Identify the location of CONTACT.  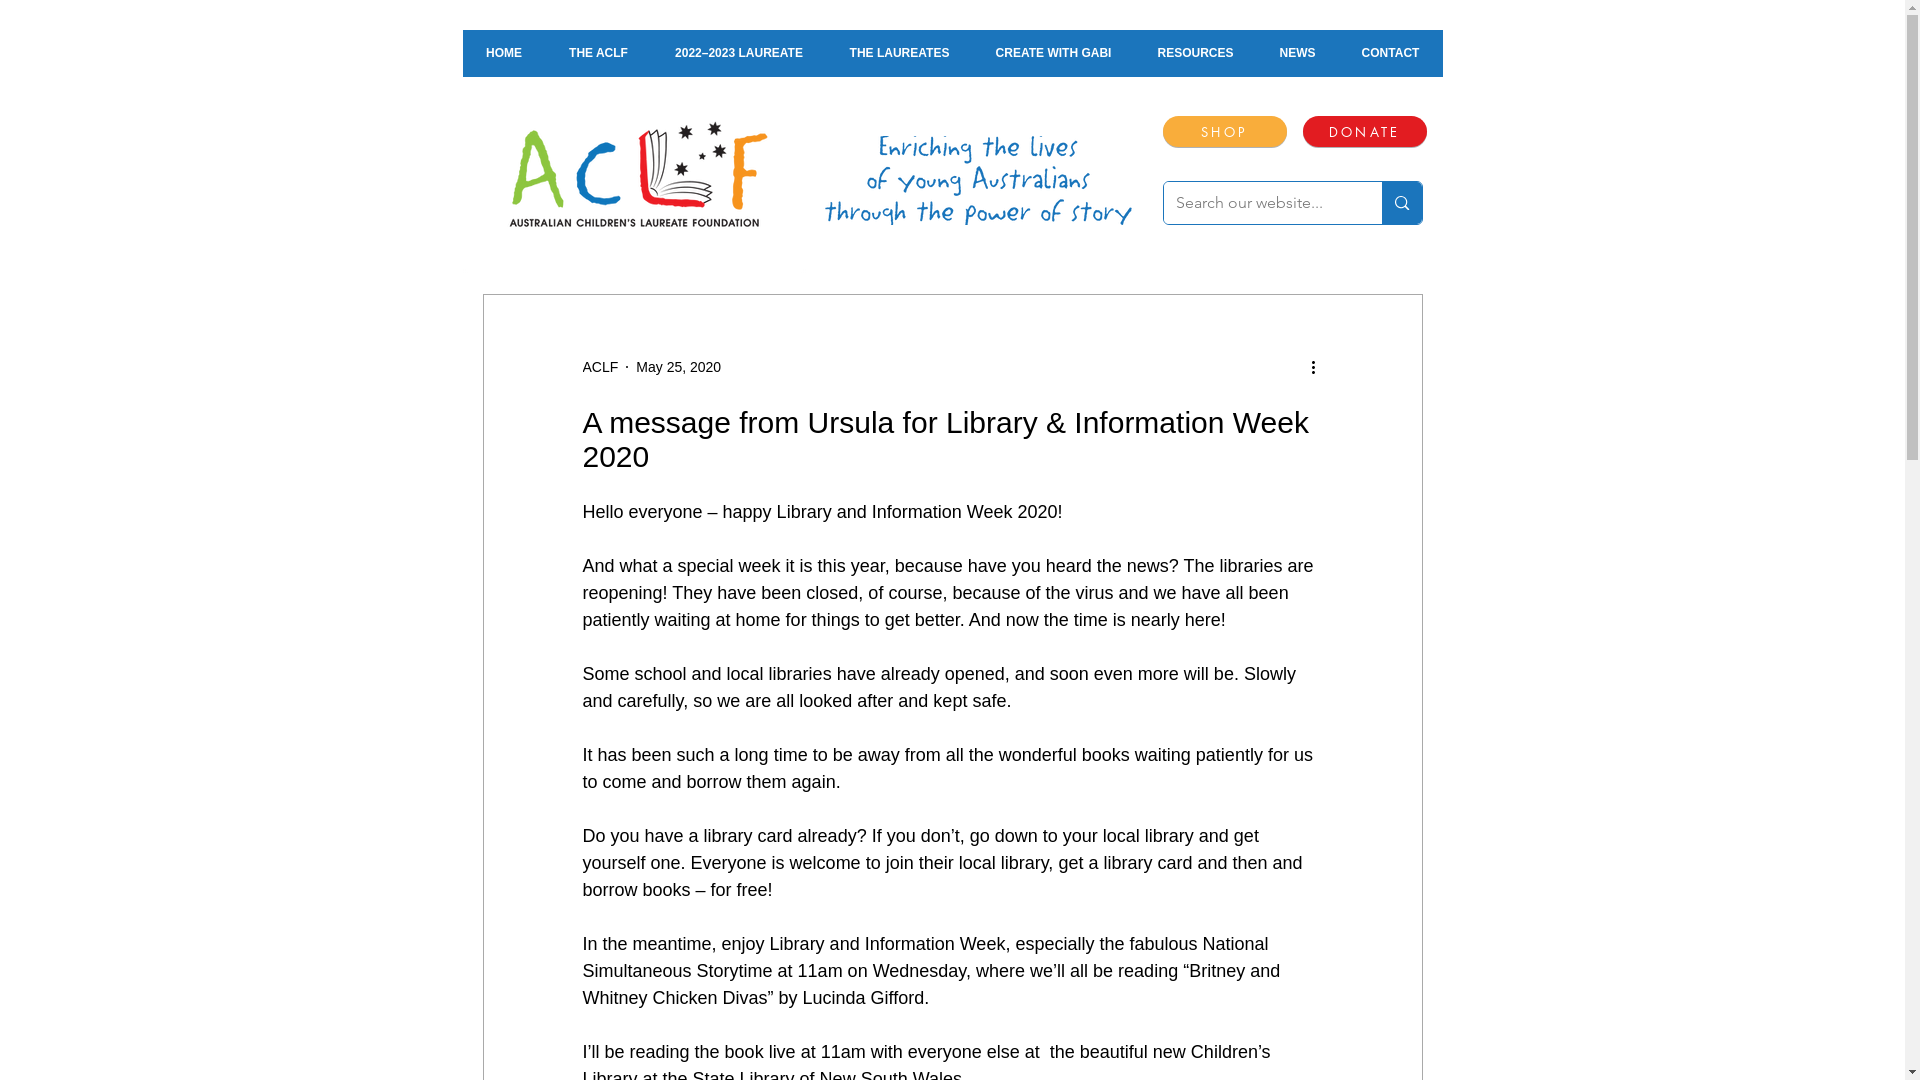
(1390, 54).